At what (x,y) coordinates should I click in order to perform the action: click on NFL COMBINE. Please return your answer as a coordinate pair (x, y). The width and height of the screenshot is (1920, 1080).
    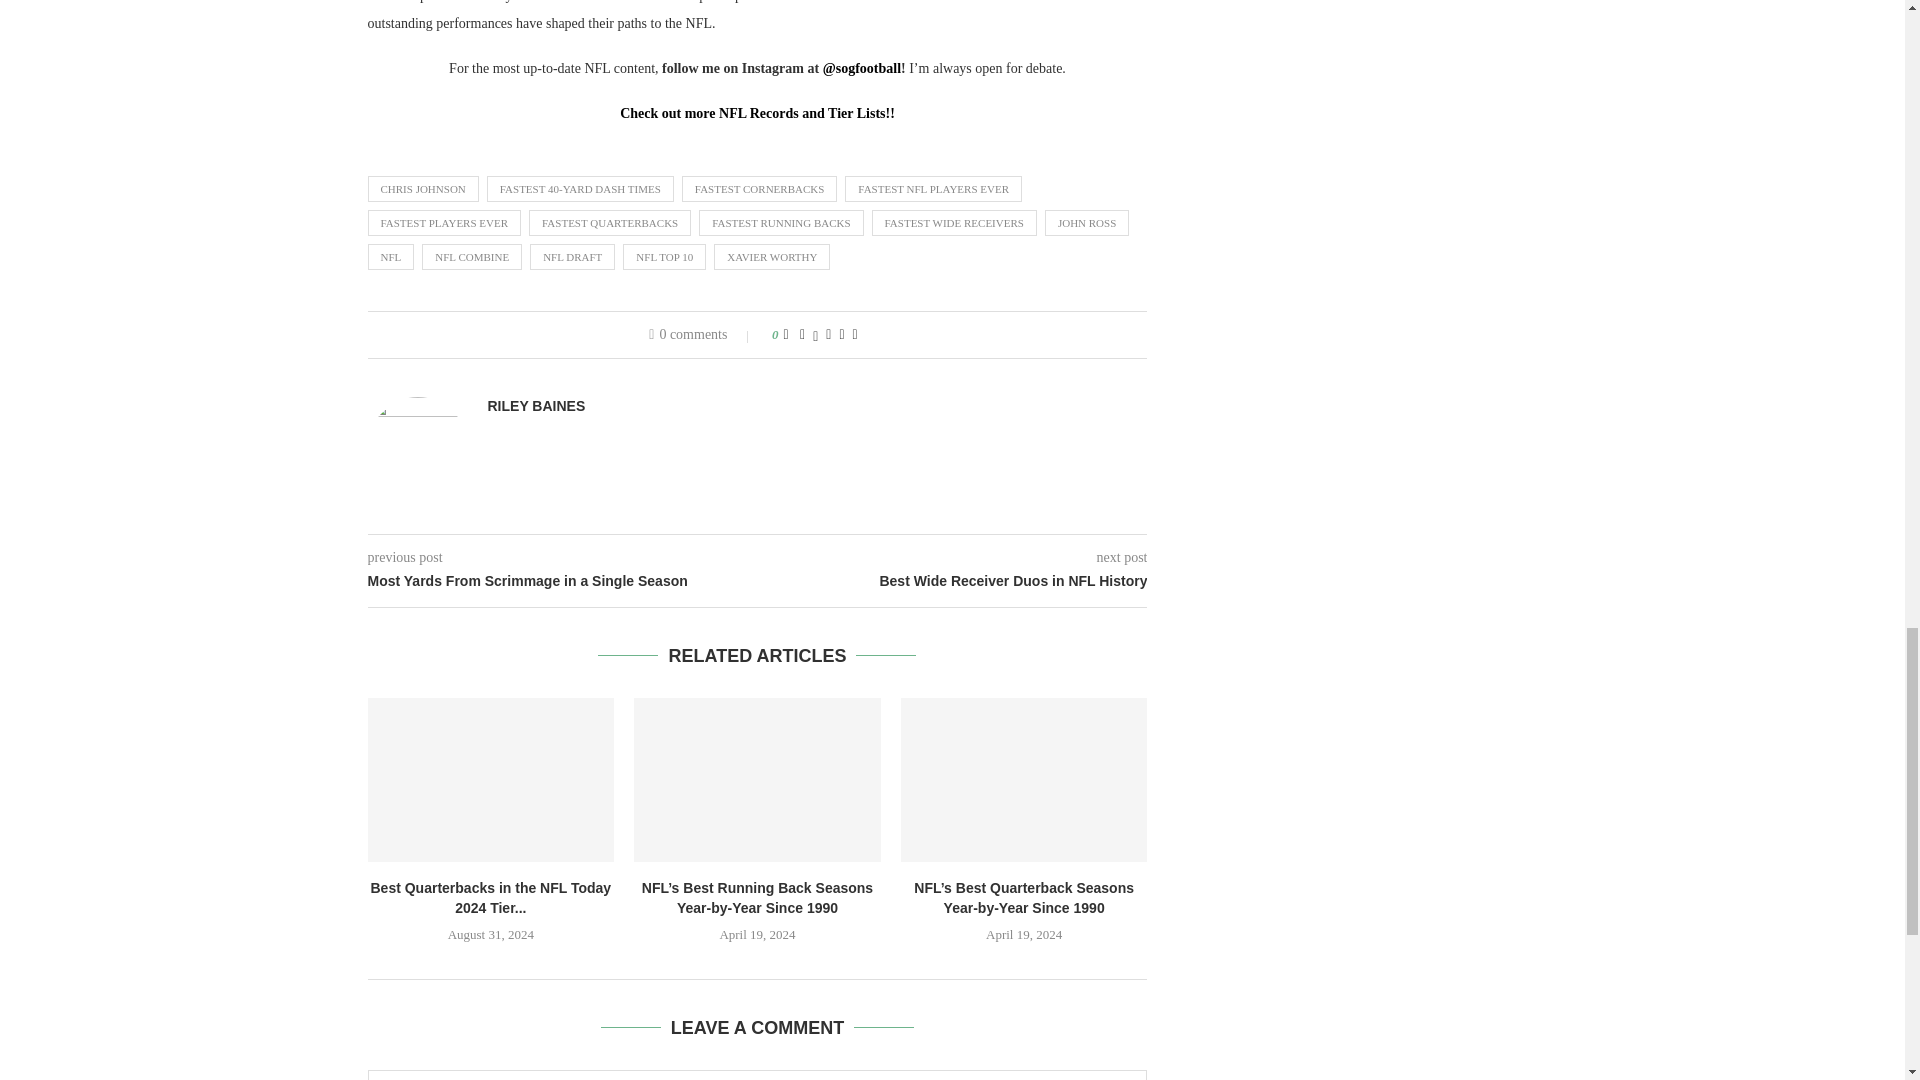
    Looking at the image, I should click on (472, 257).